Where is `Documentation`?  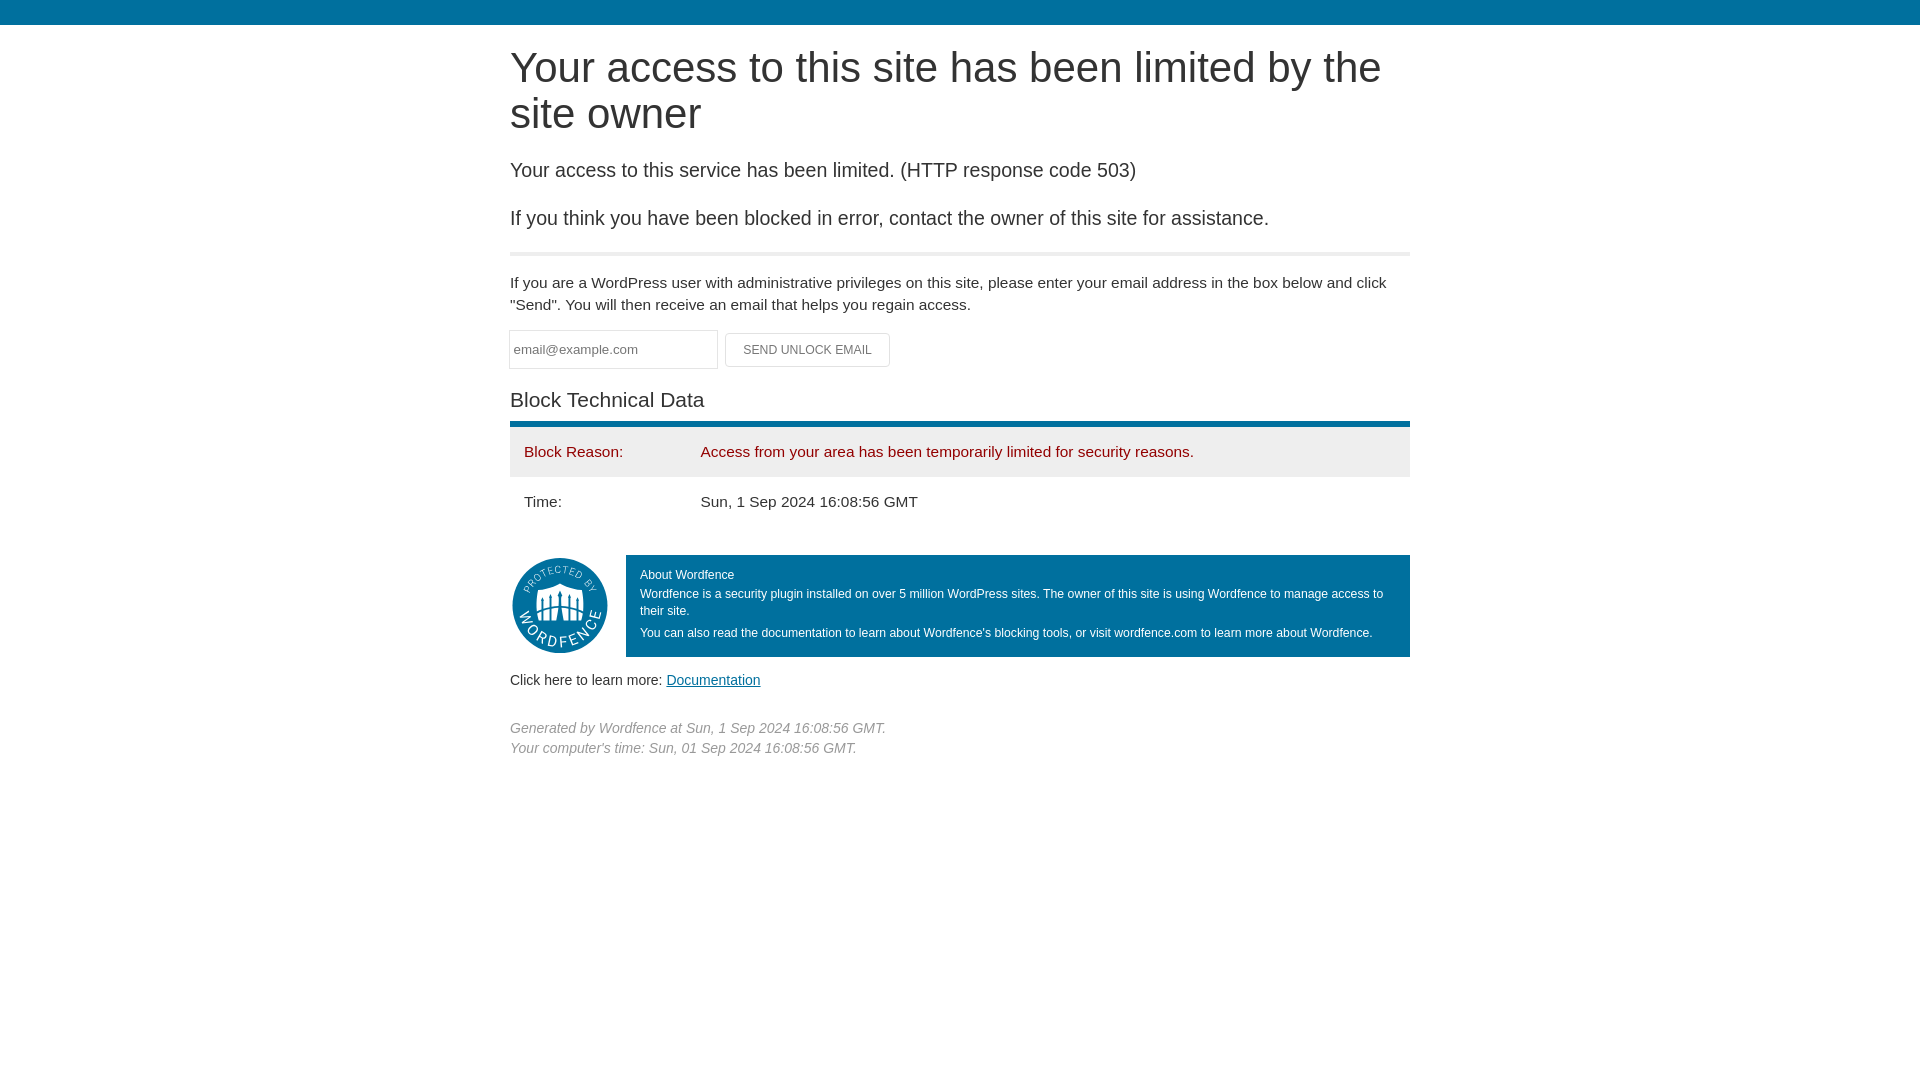
Documentation is located at coordinates (713, 679).